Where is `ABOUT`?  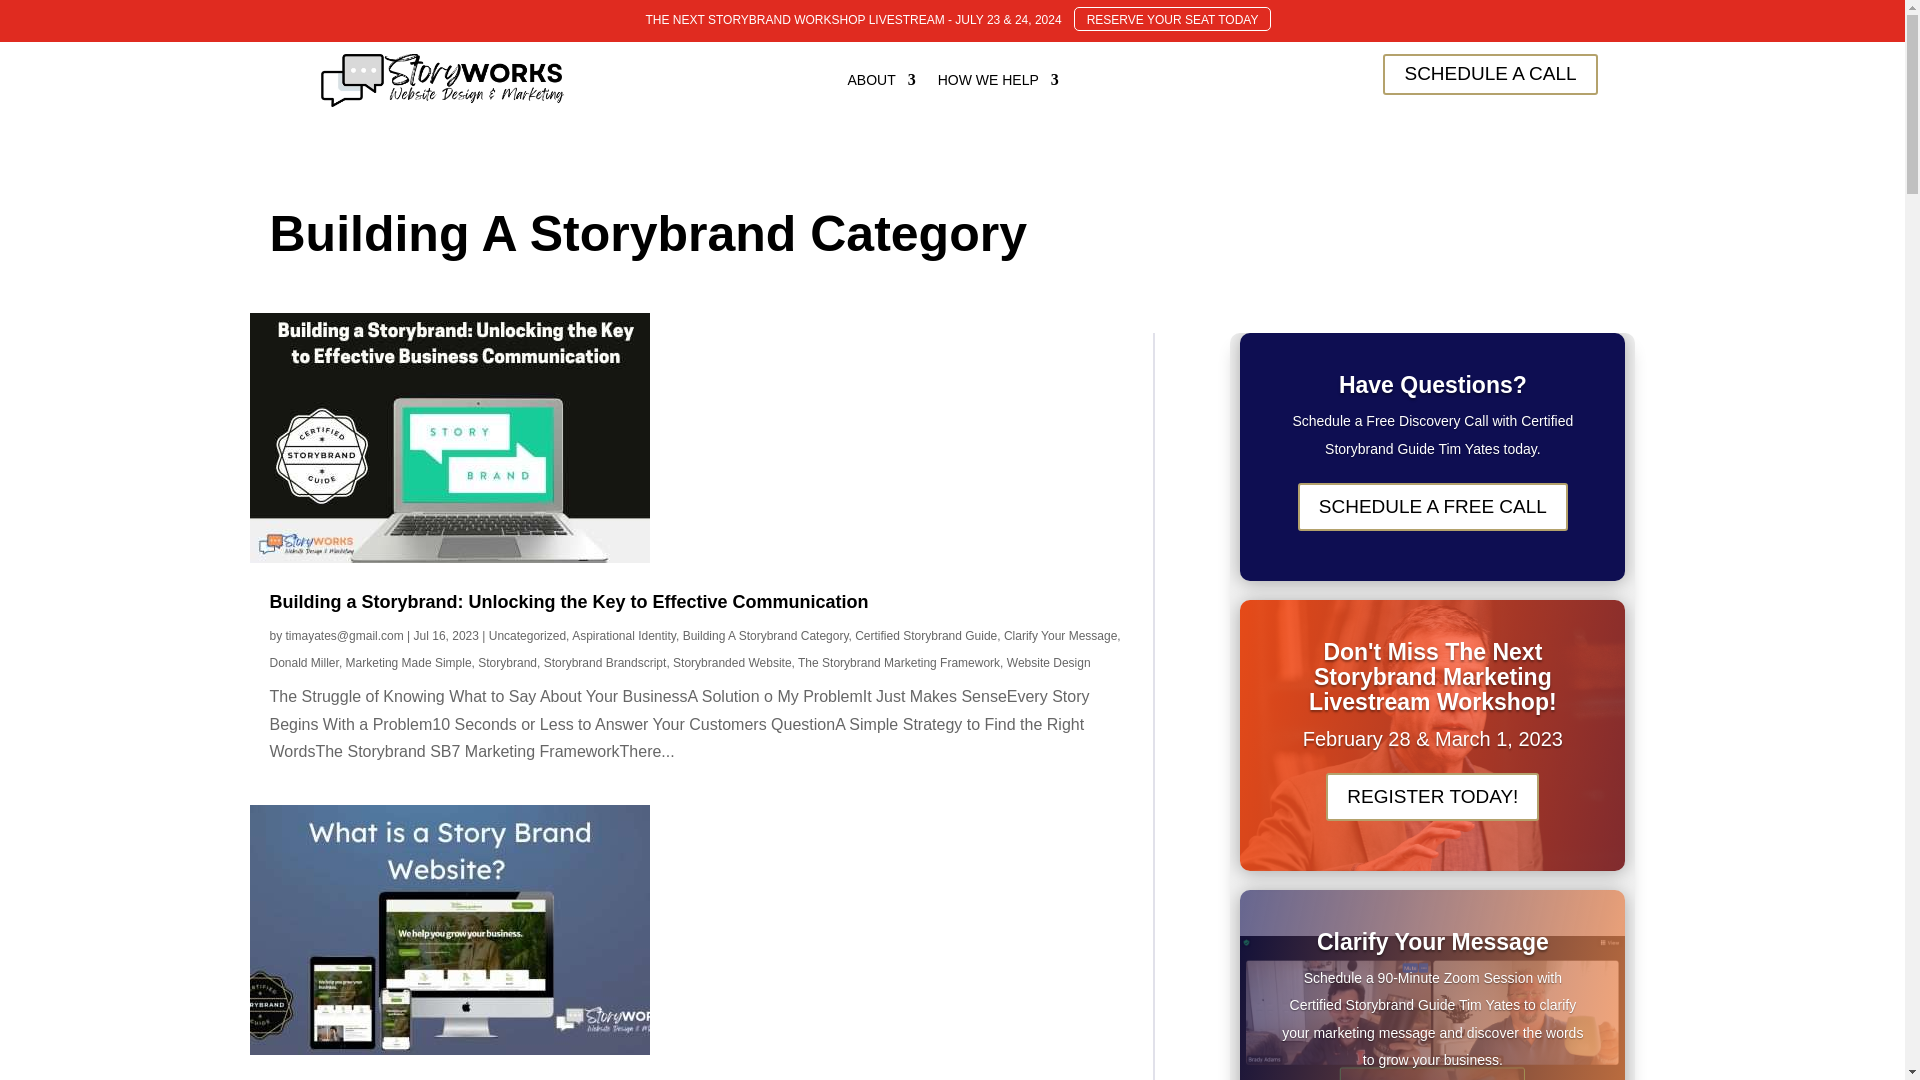
ABOUT is located at coordinates (880, 80).